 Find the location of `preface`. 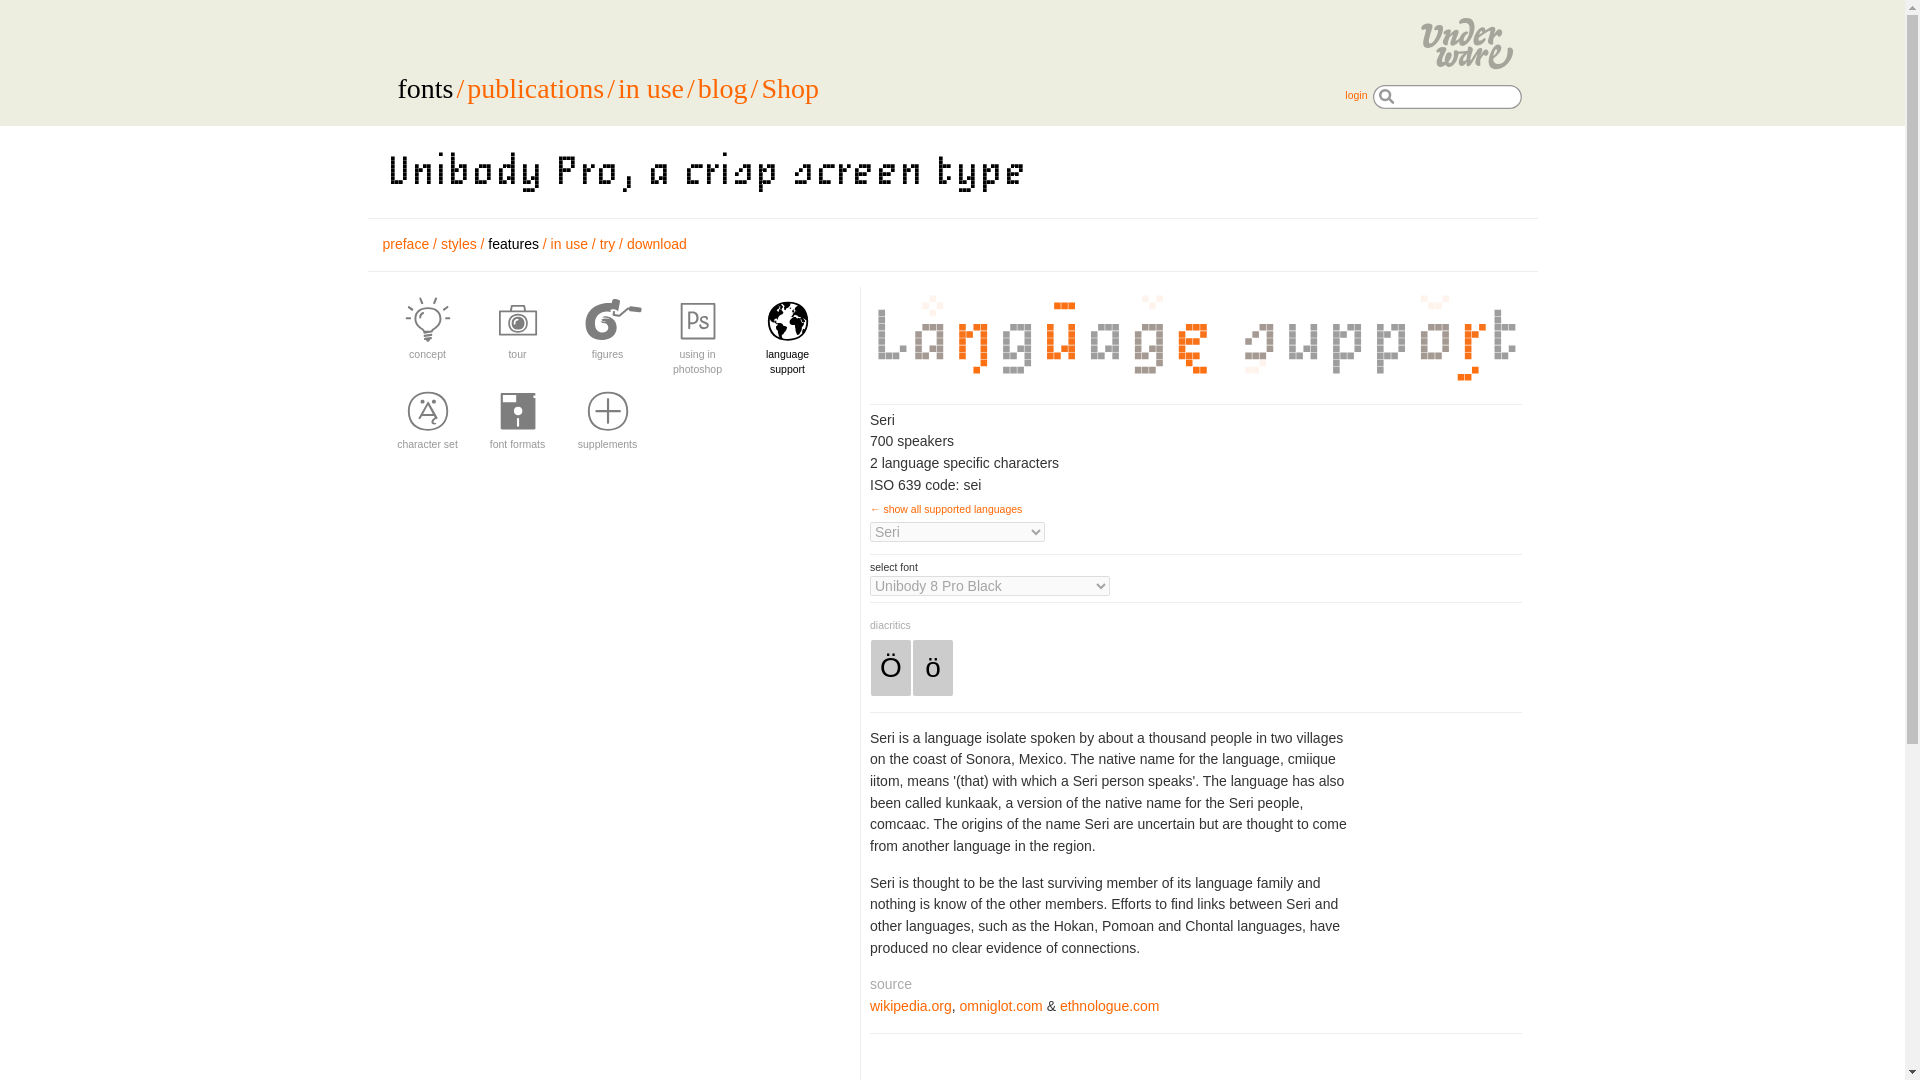

preface is located at coordinates (405, 244).